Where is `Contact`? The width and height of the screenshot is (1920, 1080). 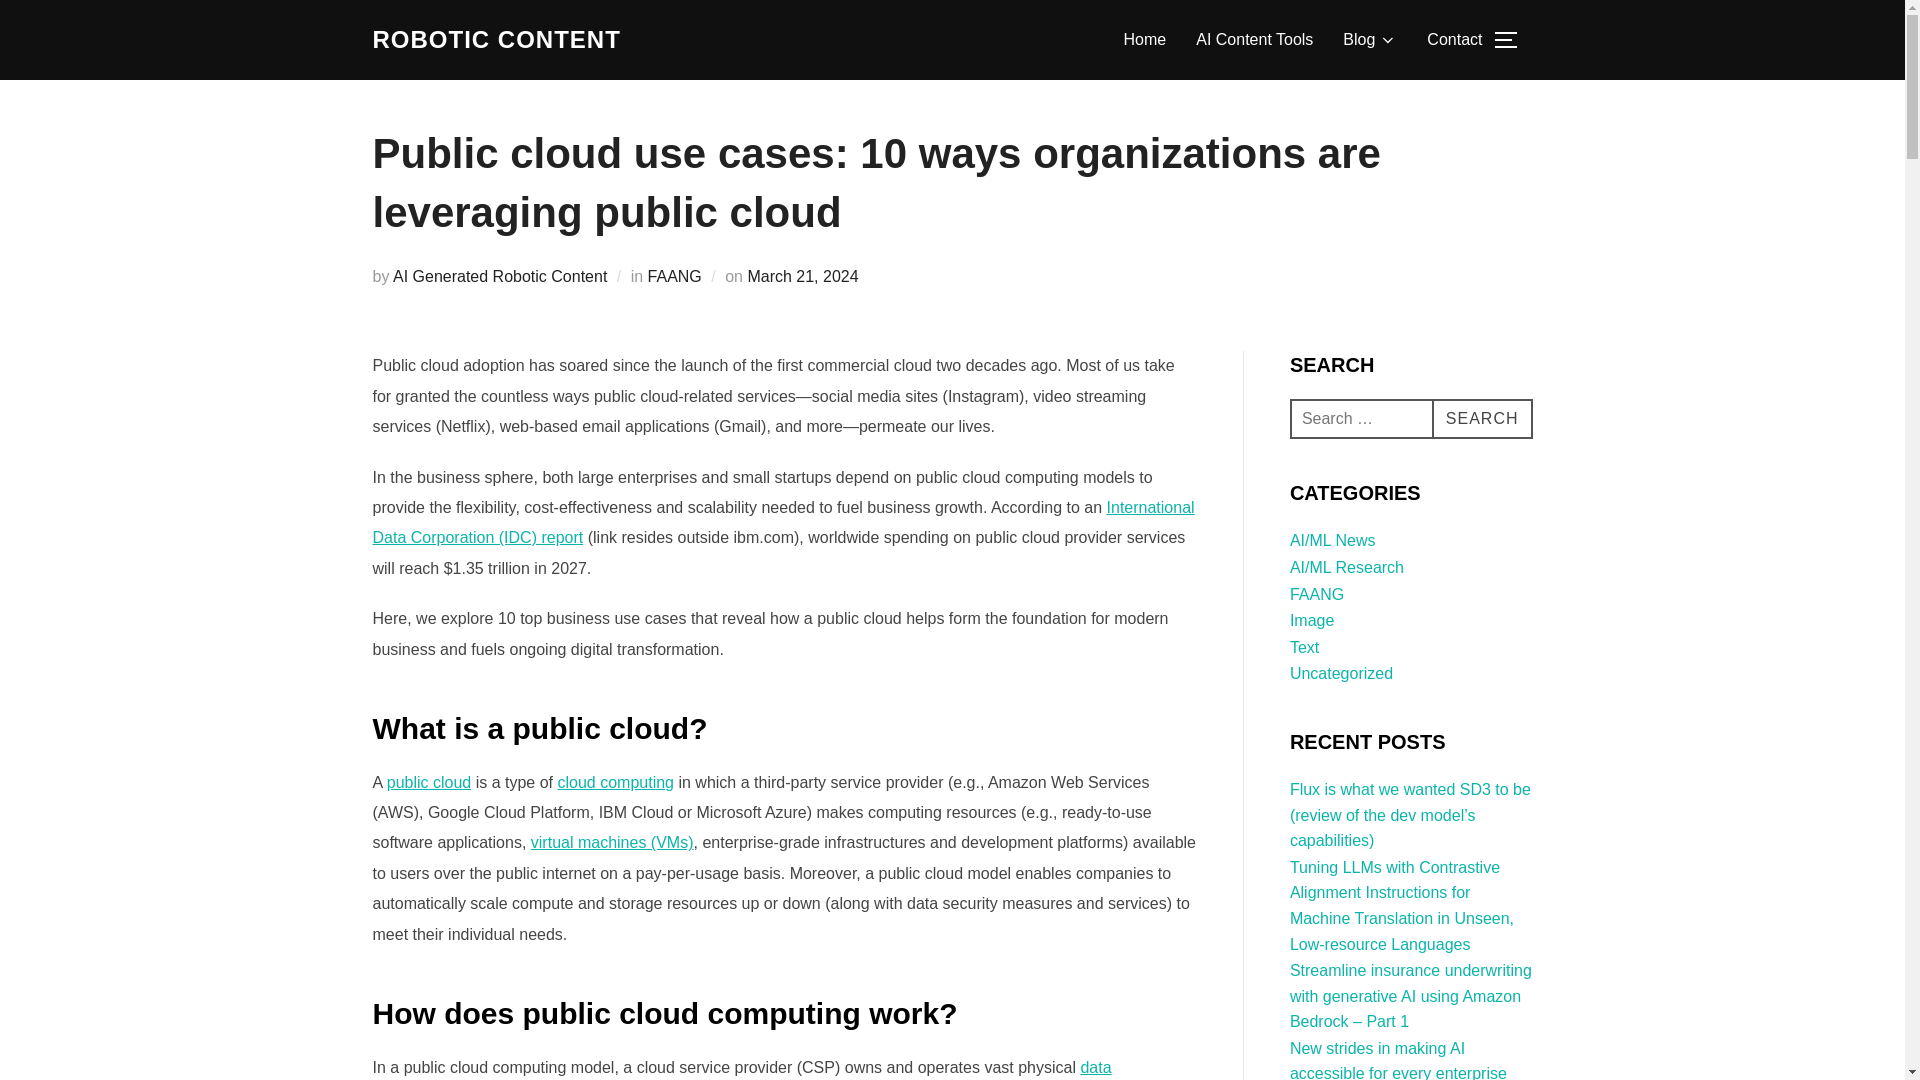
Contact is located at coordinates (1454, 40).